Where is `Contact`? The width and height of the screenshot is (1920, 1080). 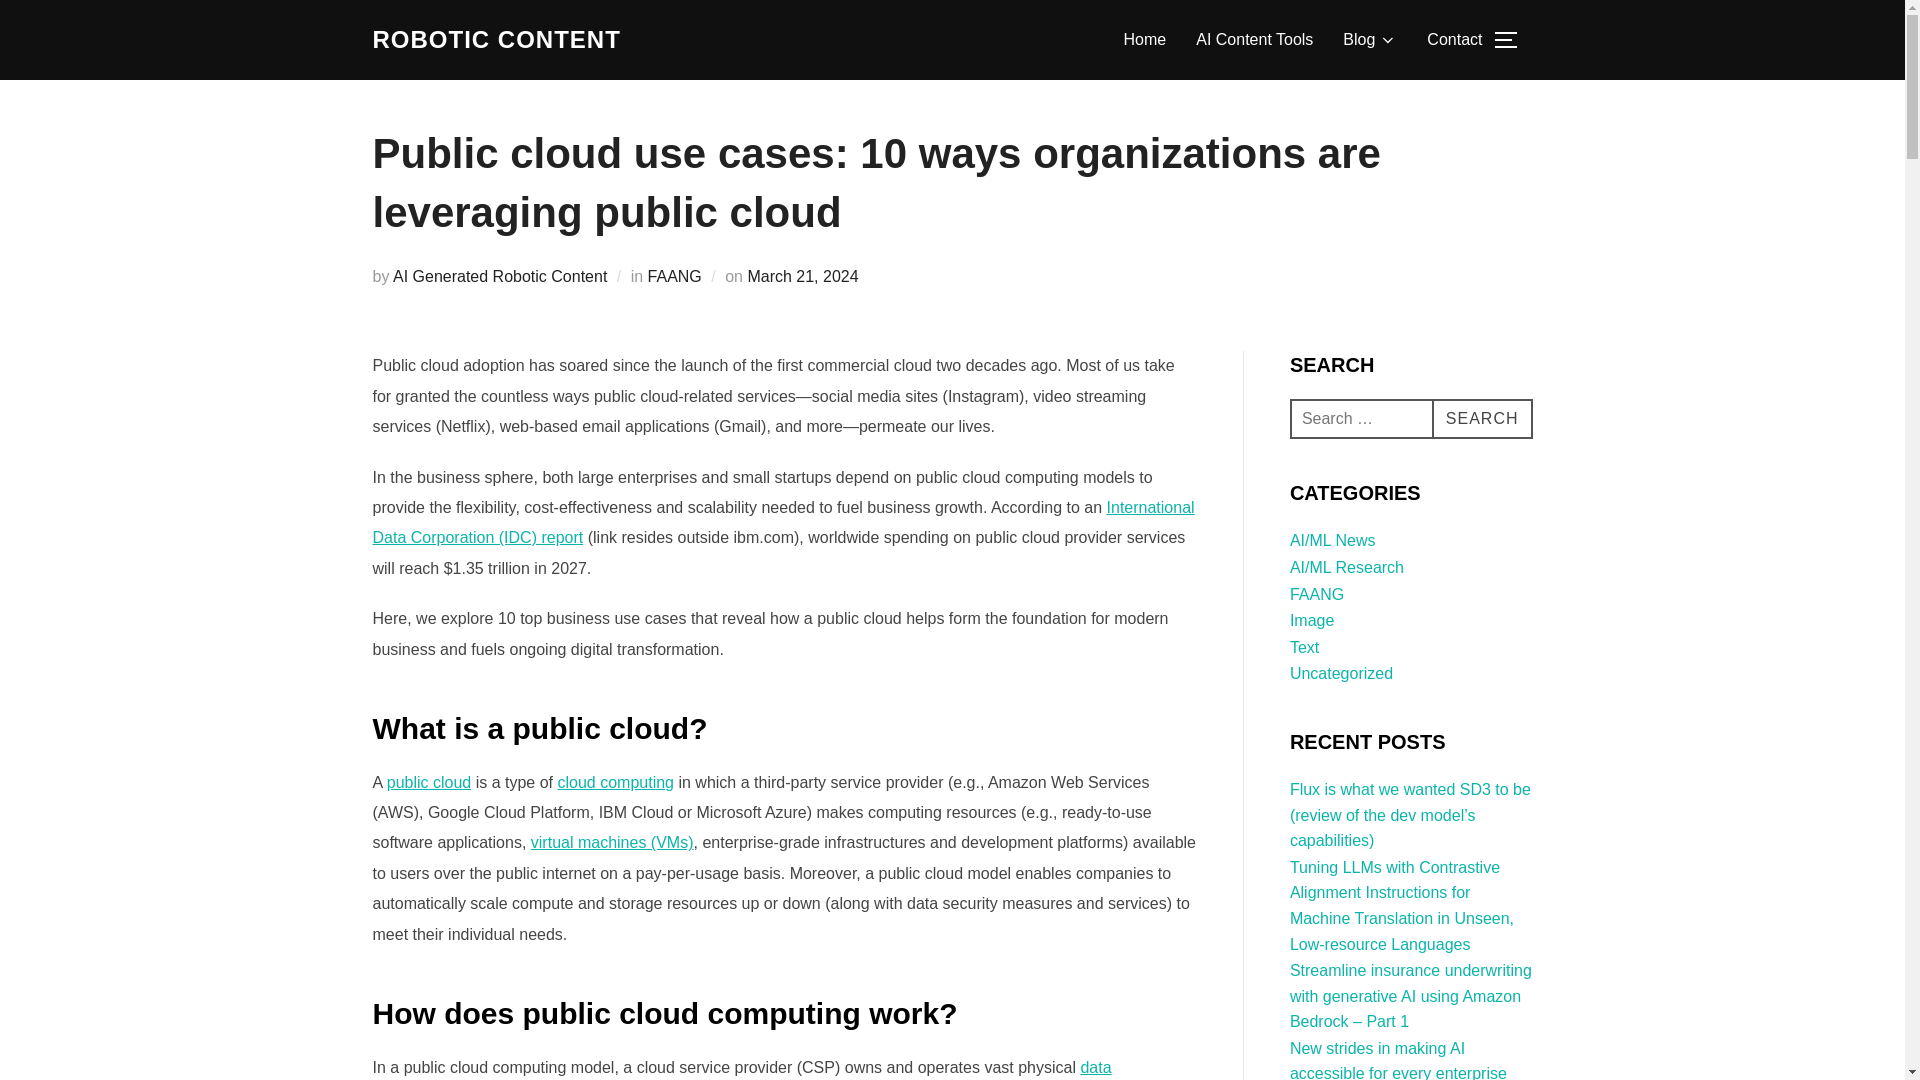
Contact is located at coordinates (1454, 40).